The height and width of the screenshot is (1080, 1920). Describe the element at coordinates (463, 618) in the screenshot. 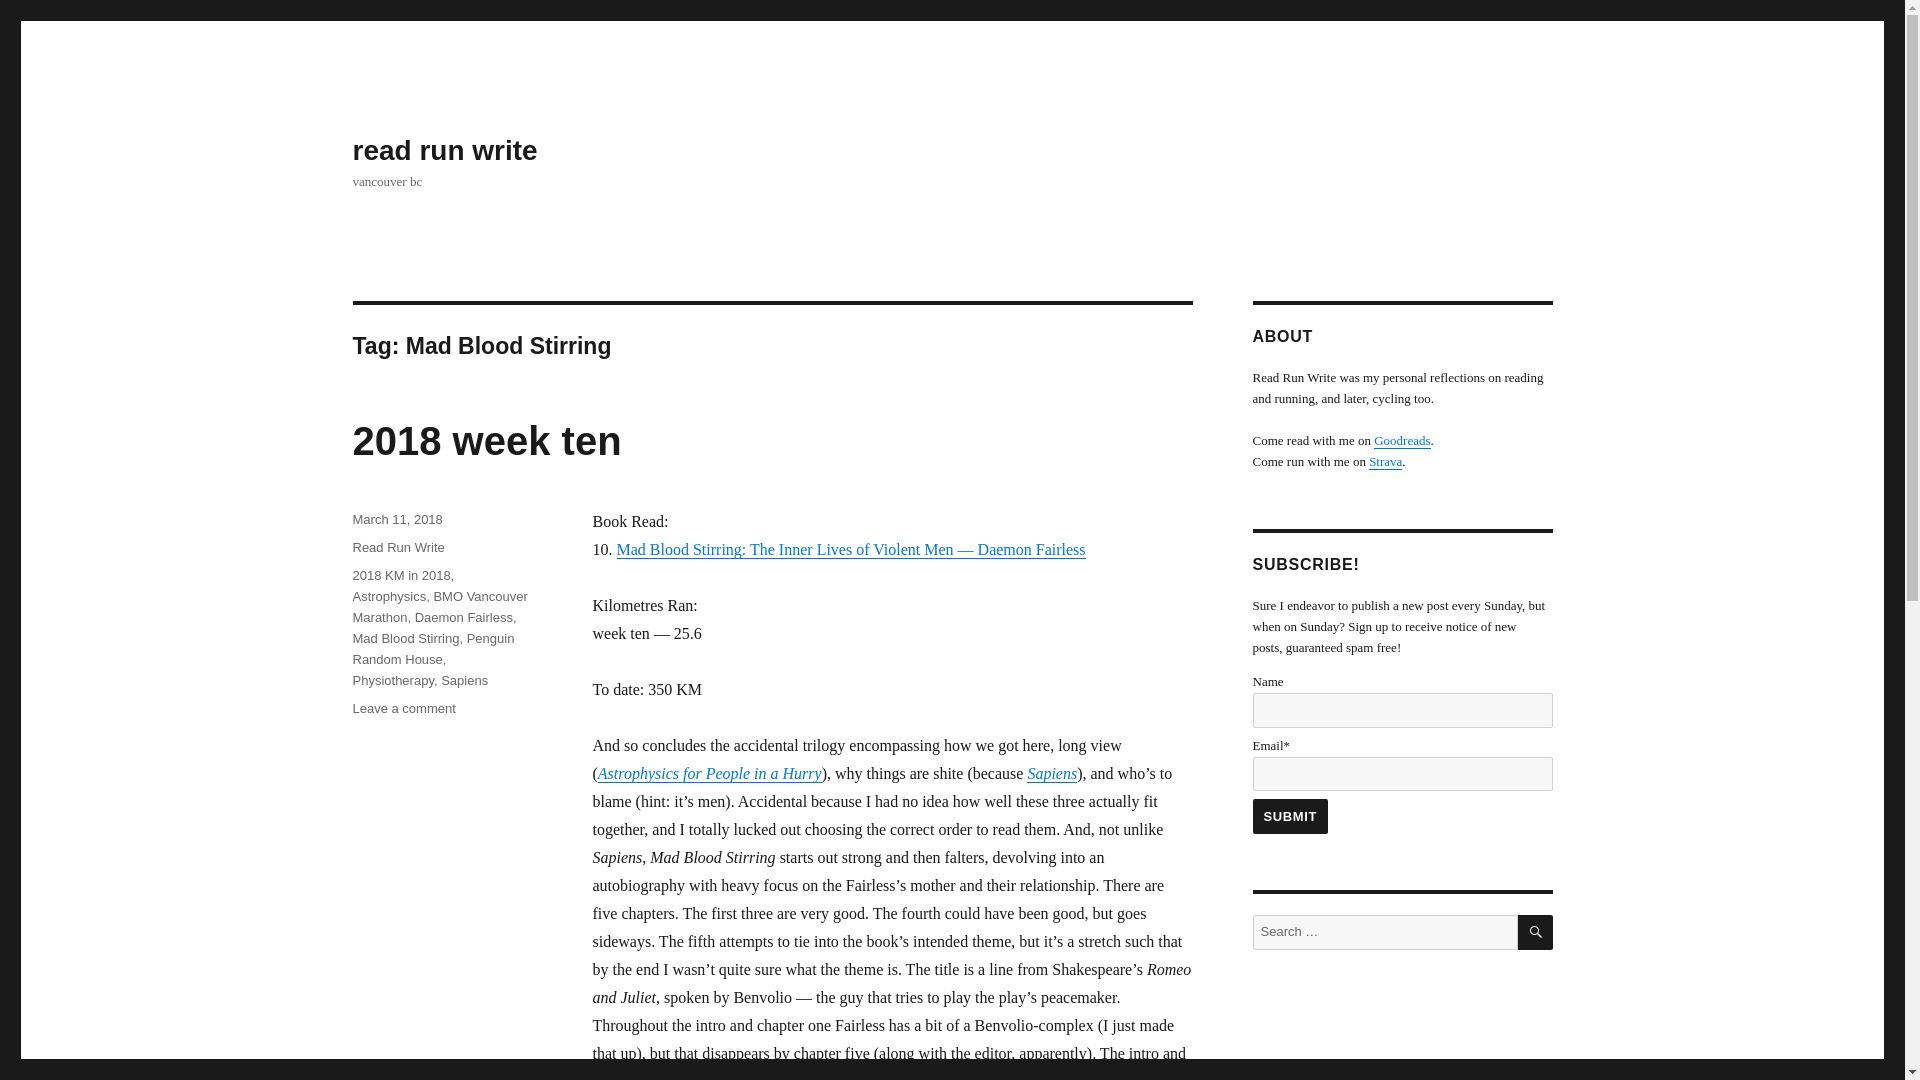

I see `Daemon Fairless` at that location.